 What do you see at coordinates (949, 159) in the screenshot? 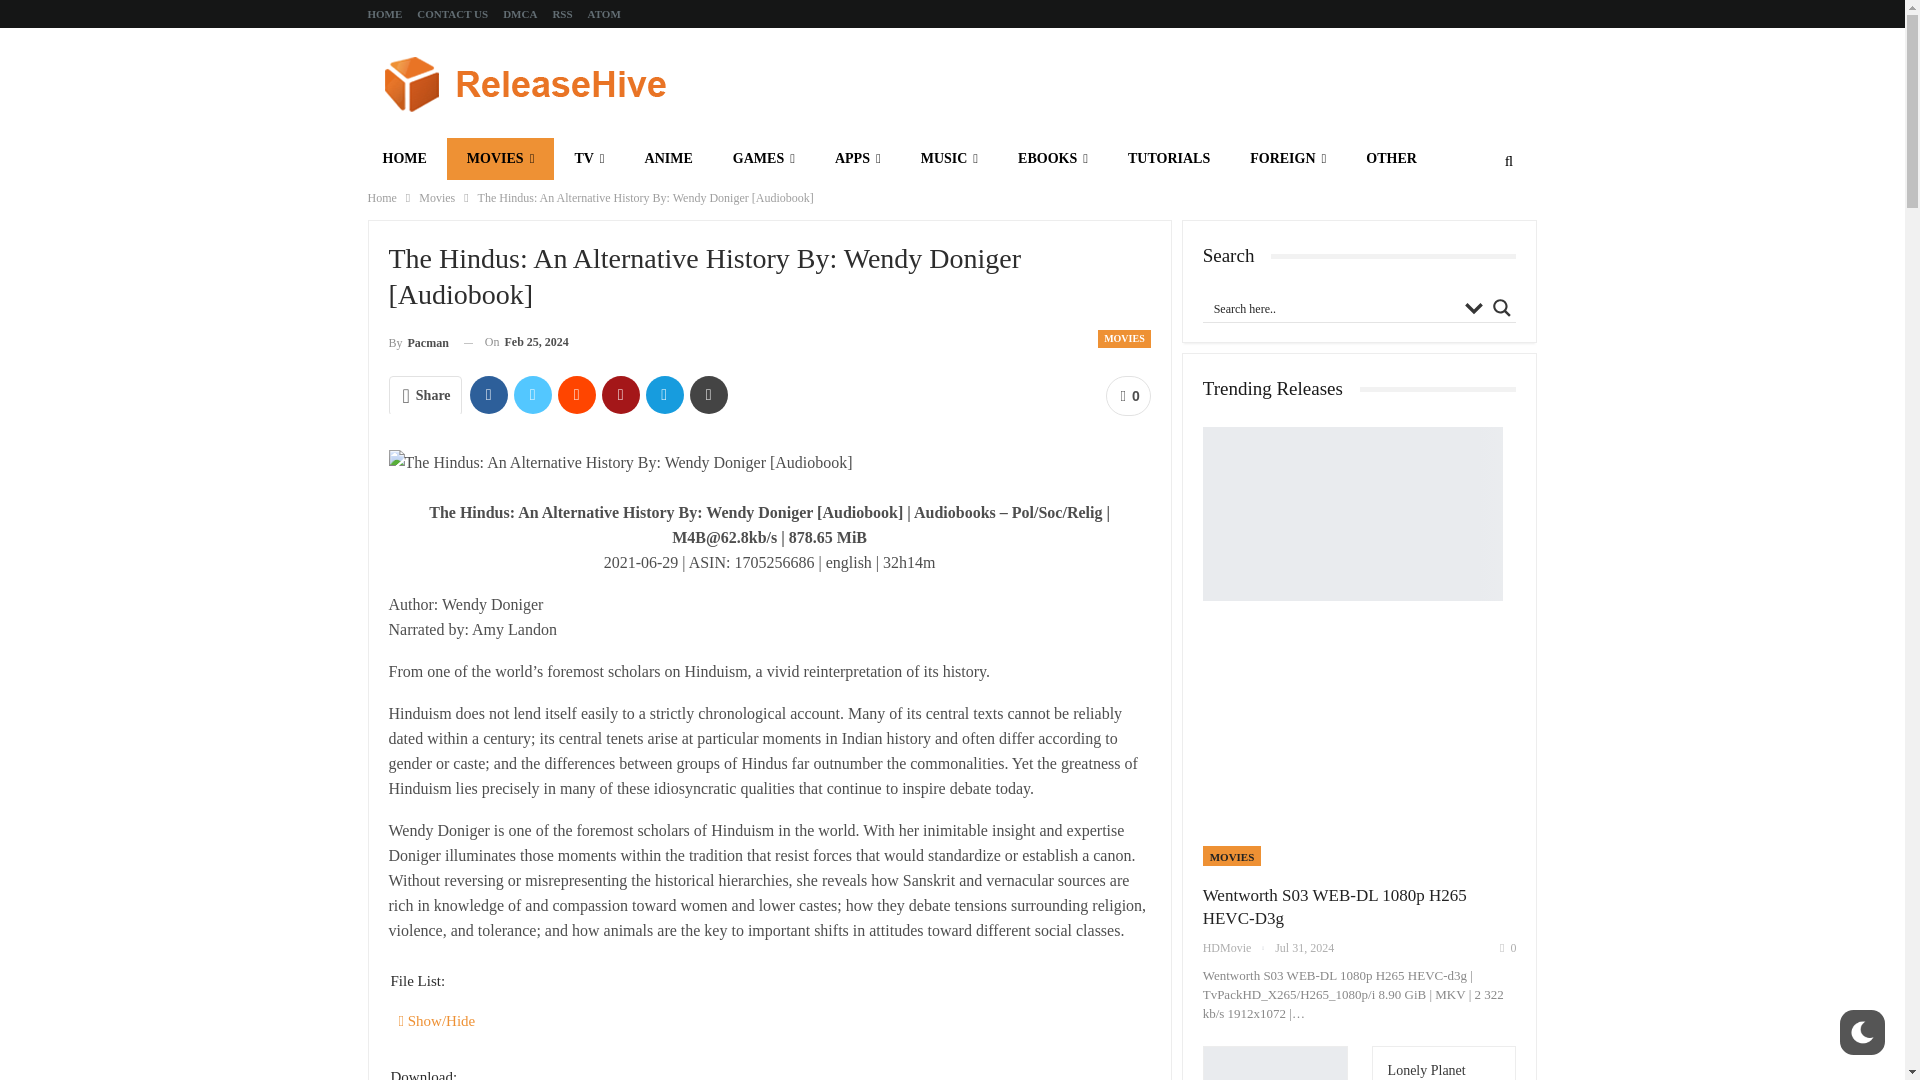
I see `MUSIC` at bounding box center [949, 159].